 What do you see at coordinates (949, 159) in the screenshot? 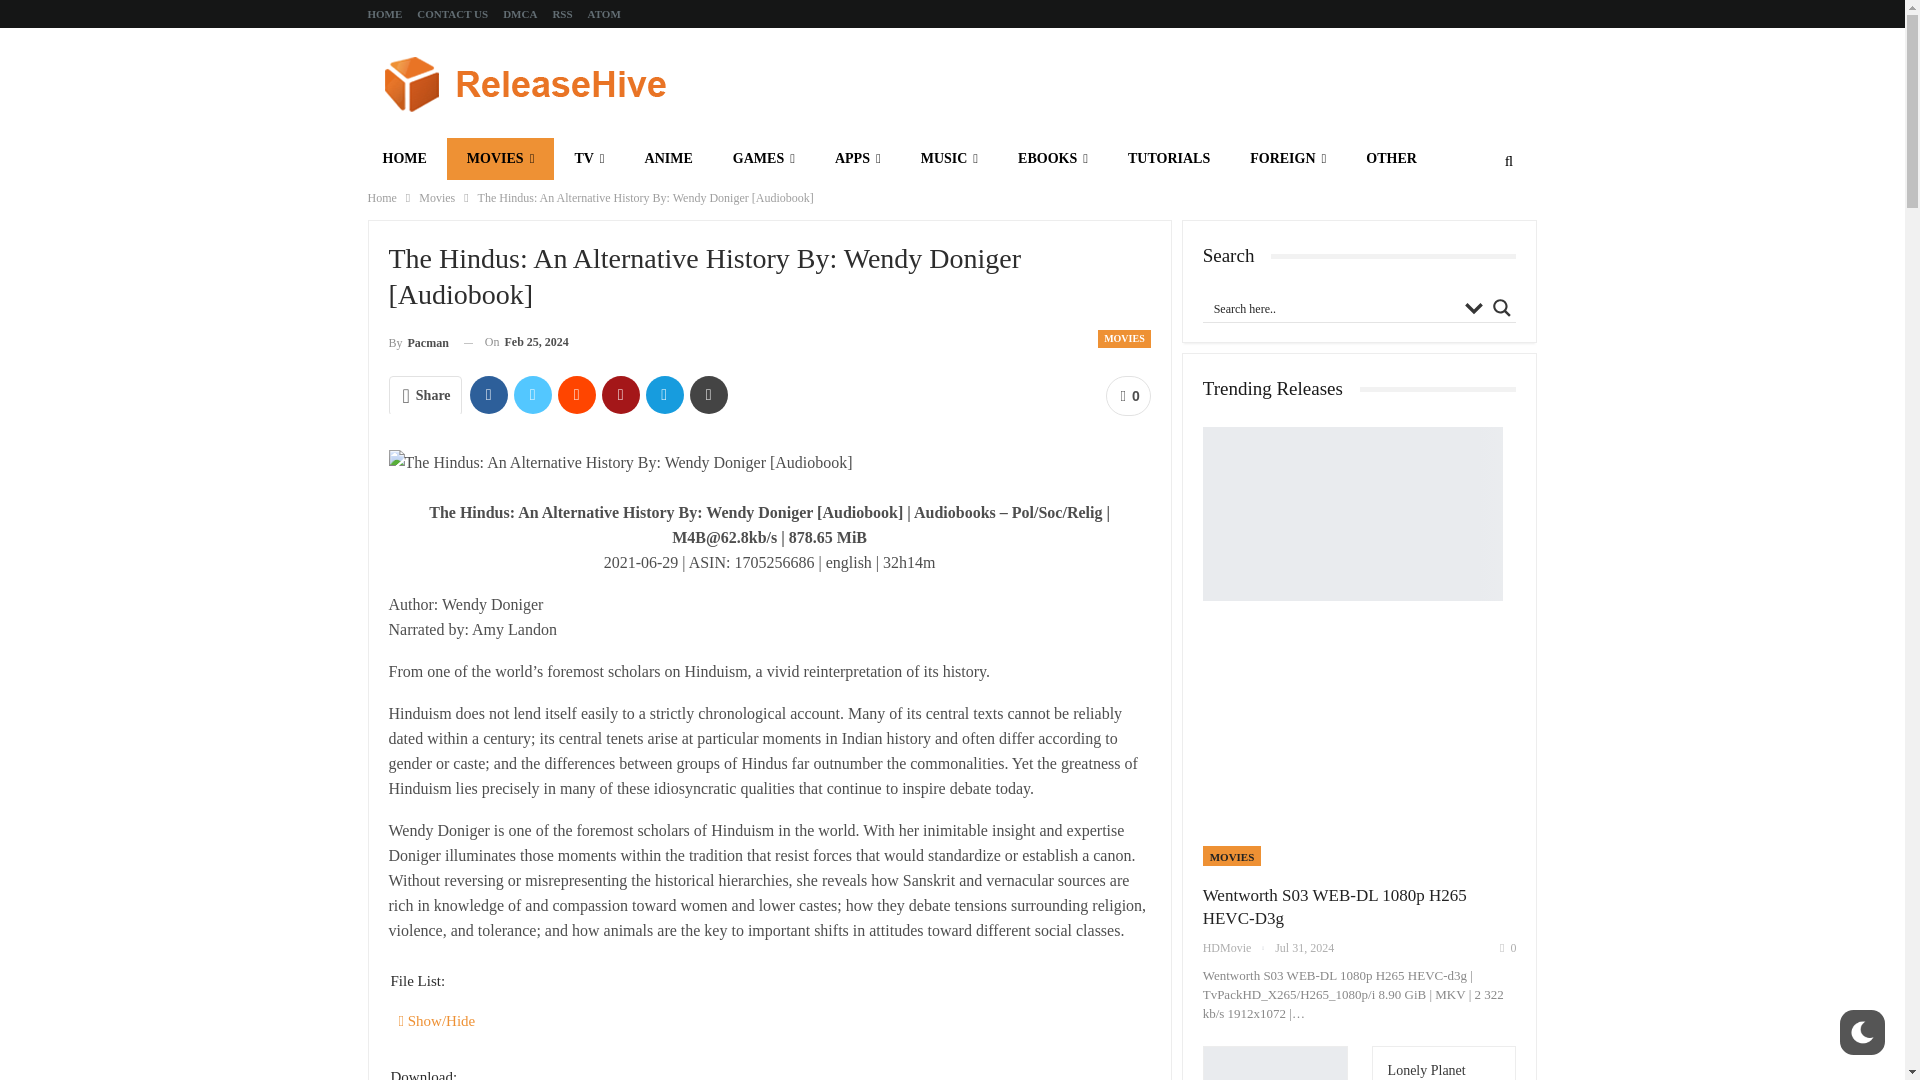
I see `MUSIC` at bounding box center [949, 159].